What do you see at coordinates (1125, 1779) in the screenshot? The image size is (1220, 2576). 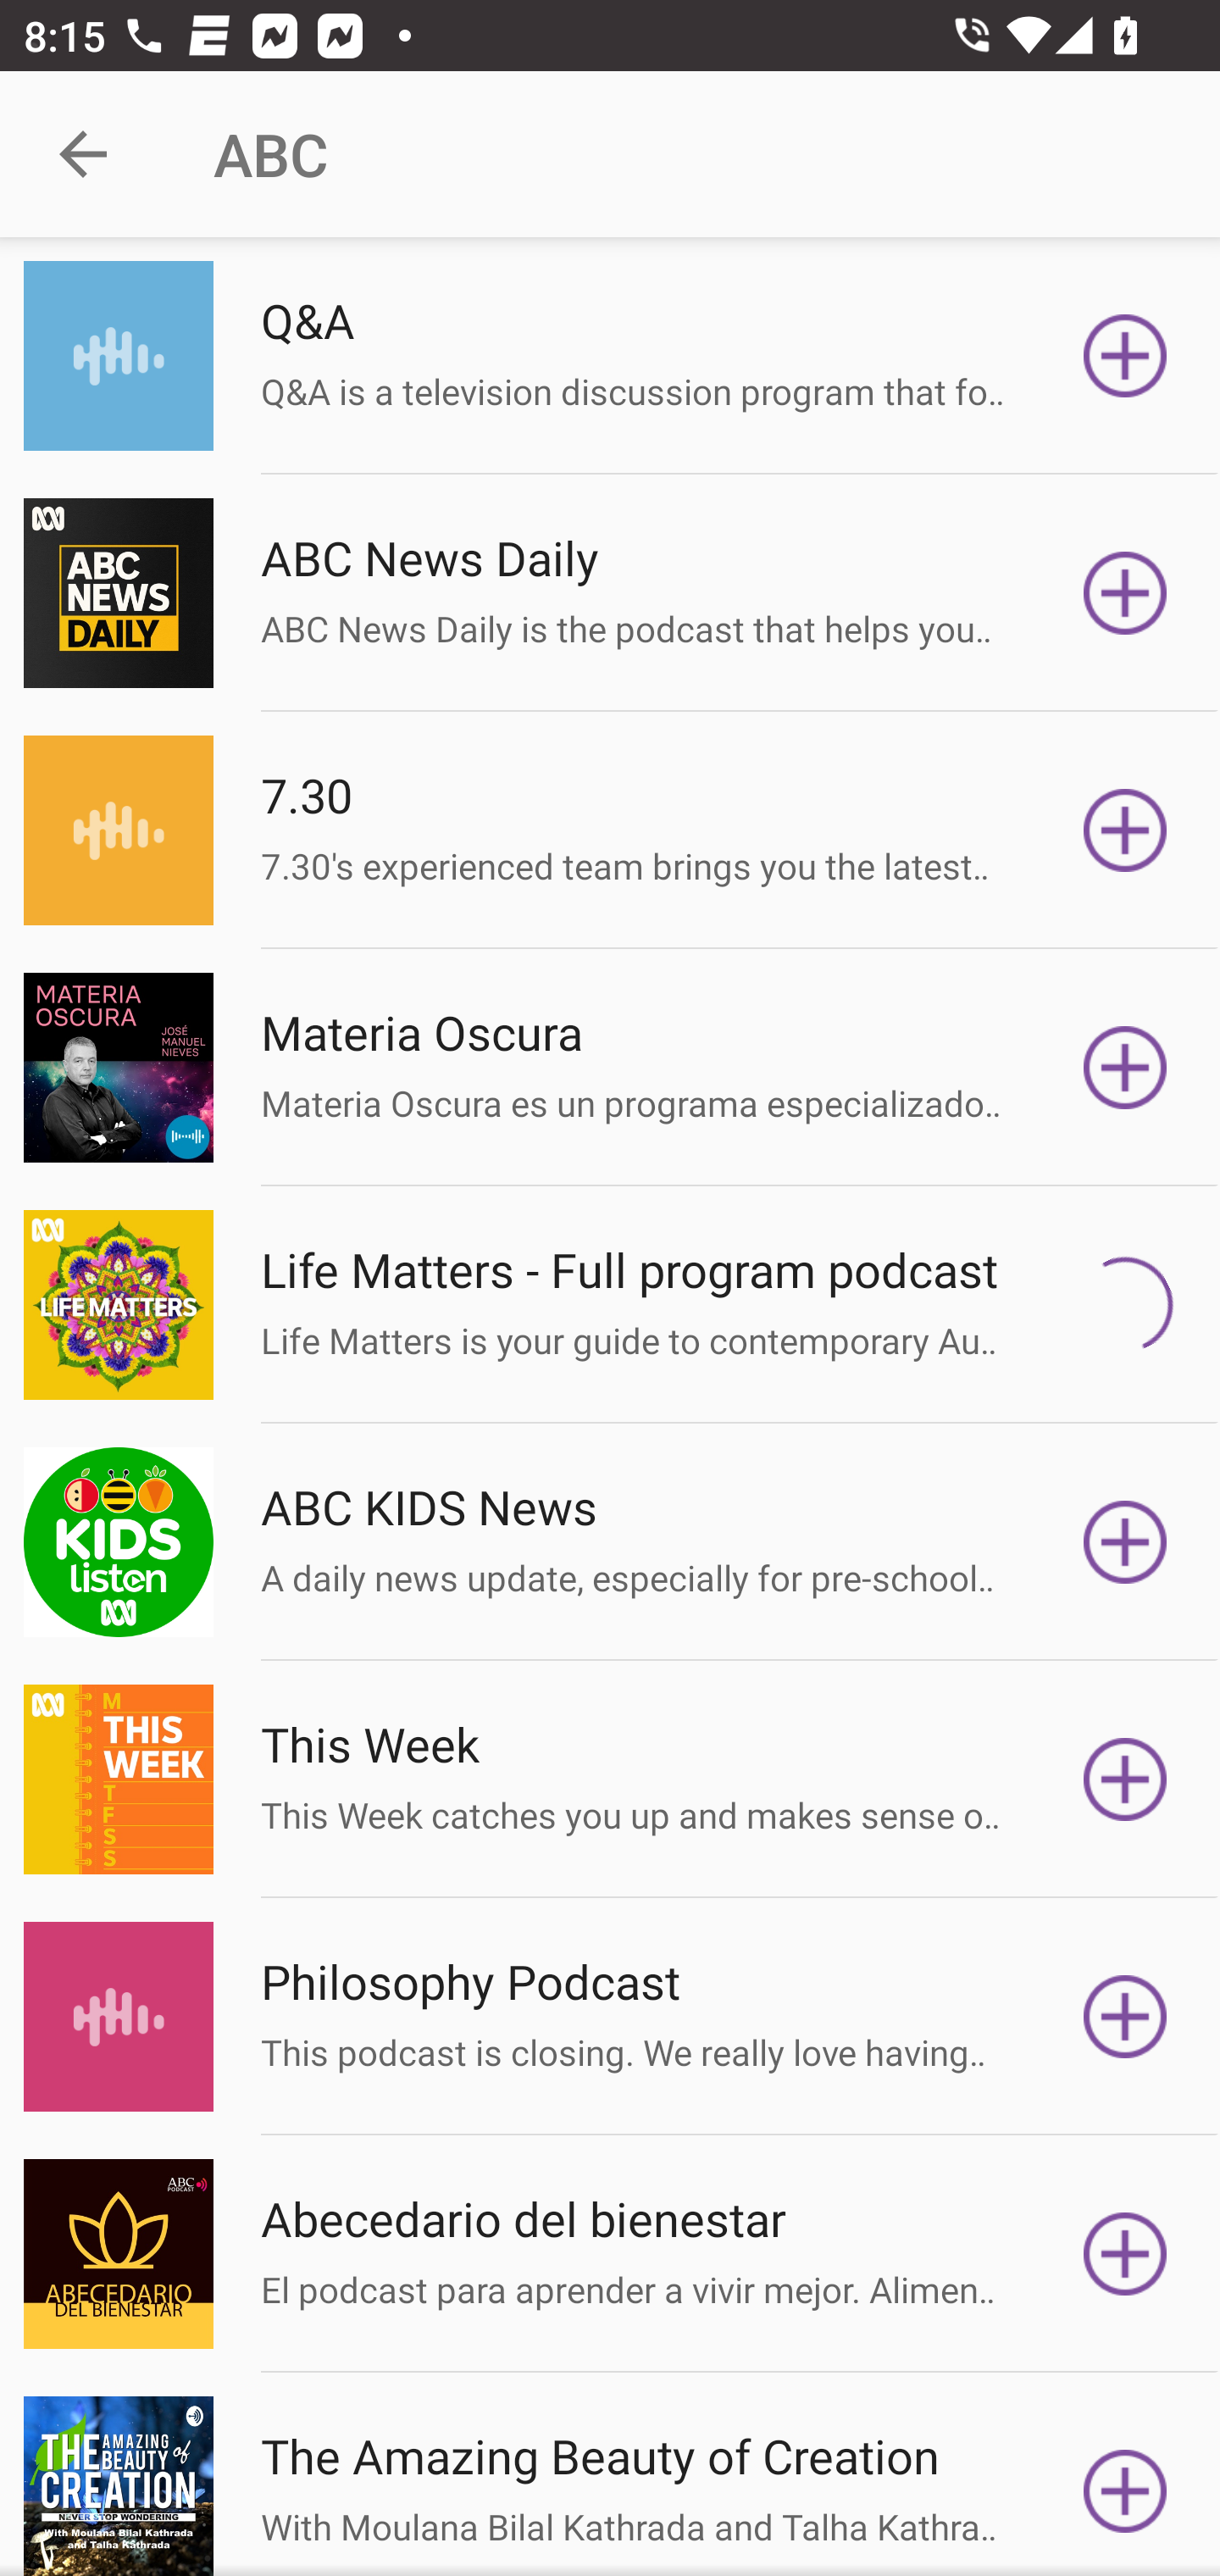 I see `Subscribe` at bounding box center [1125, 1779].